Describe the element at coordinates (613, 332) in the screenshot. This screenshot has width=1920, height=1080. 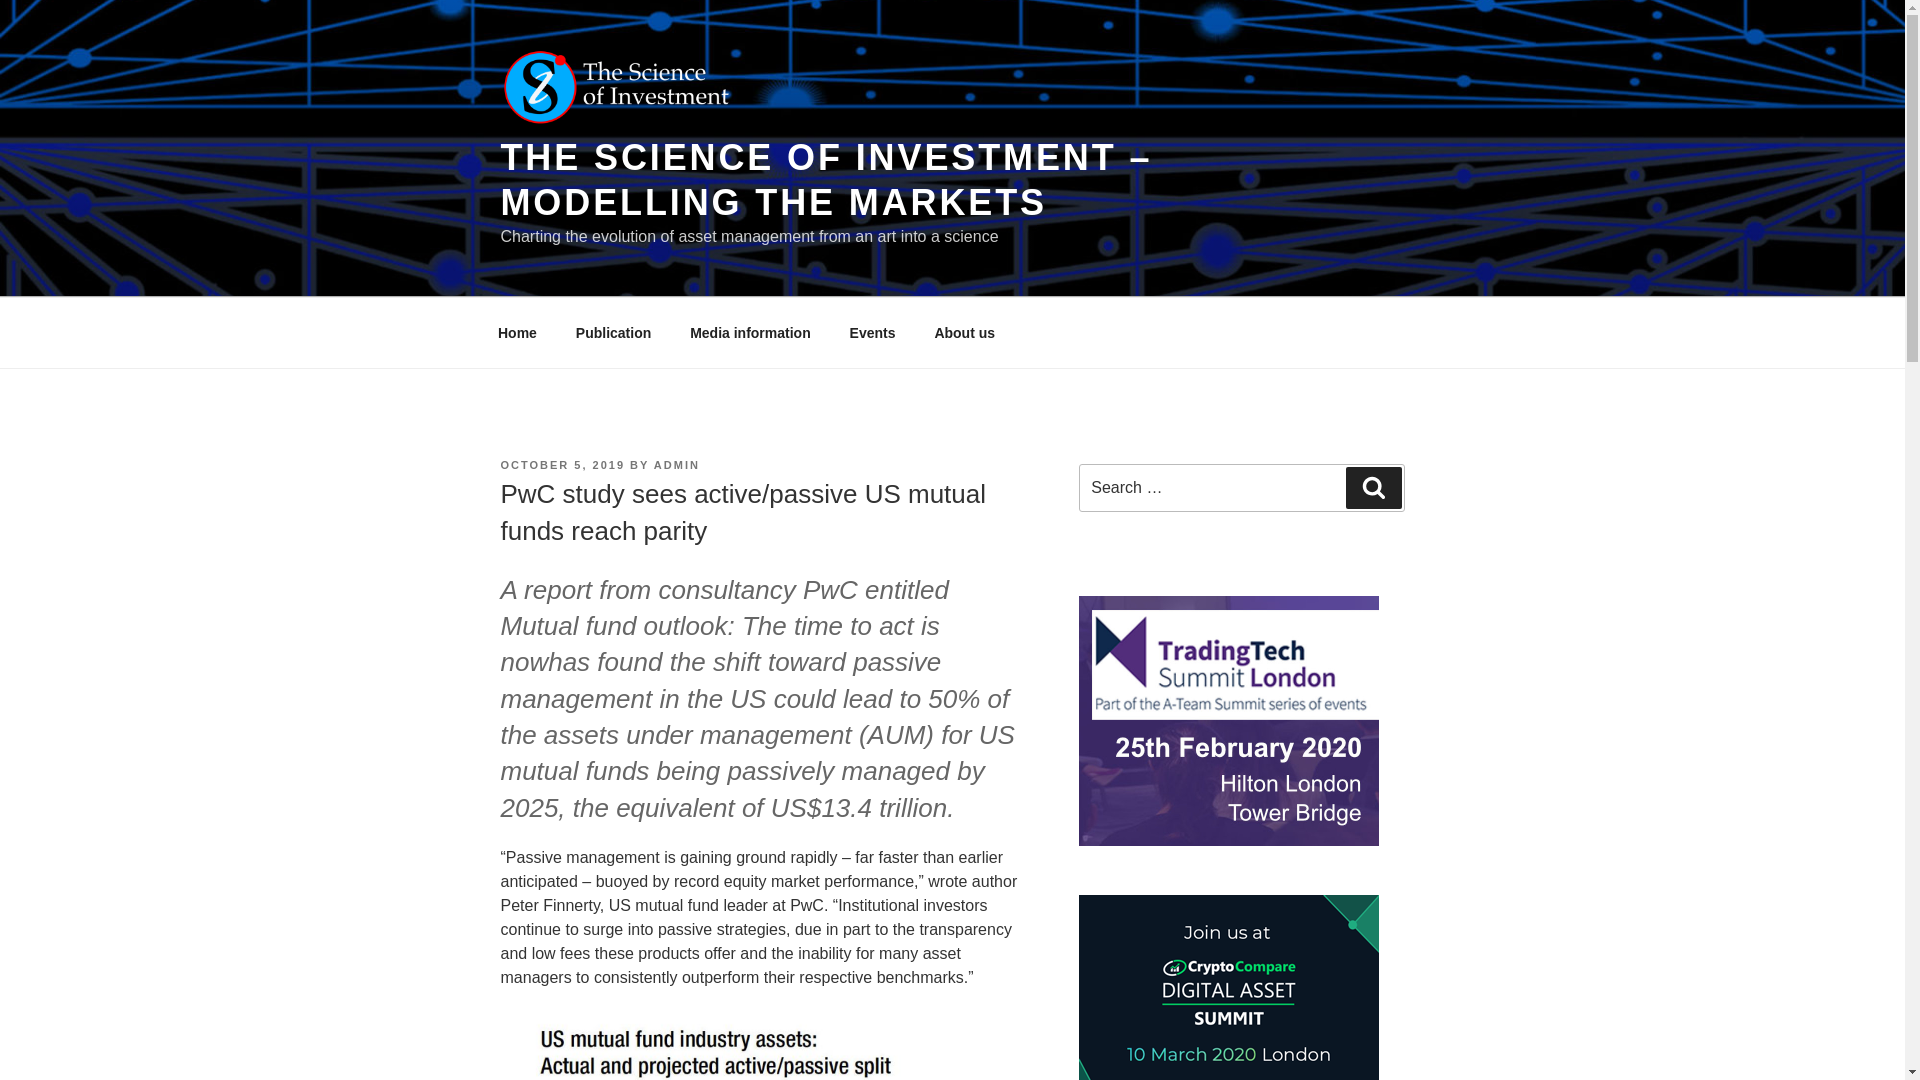
I see `Publication` at that location.